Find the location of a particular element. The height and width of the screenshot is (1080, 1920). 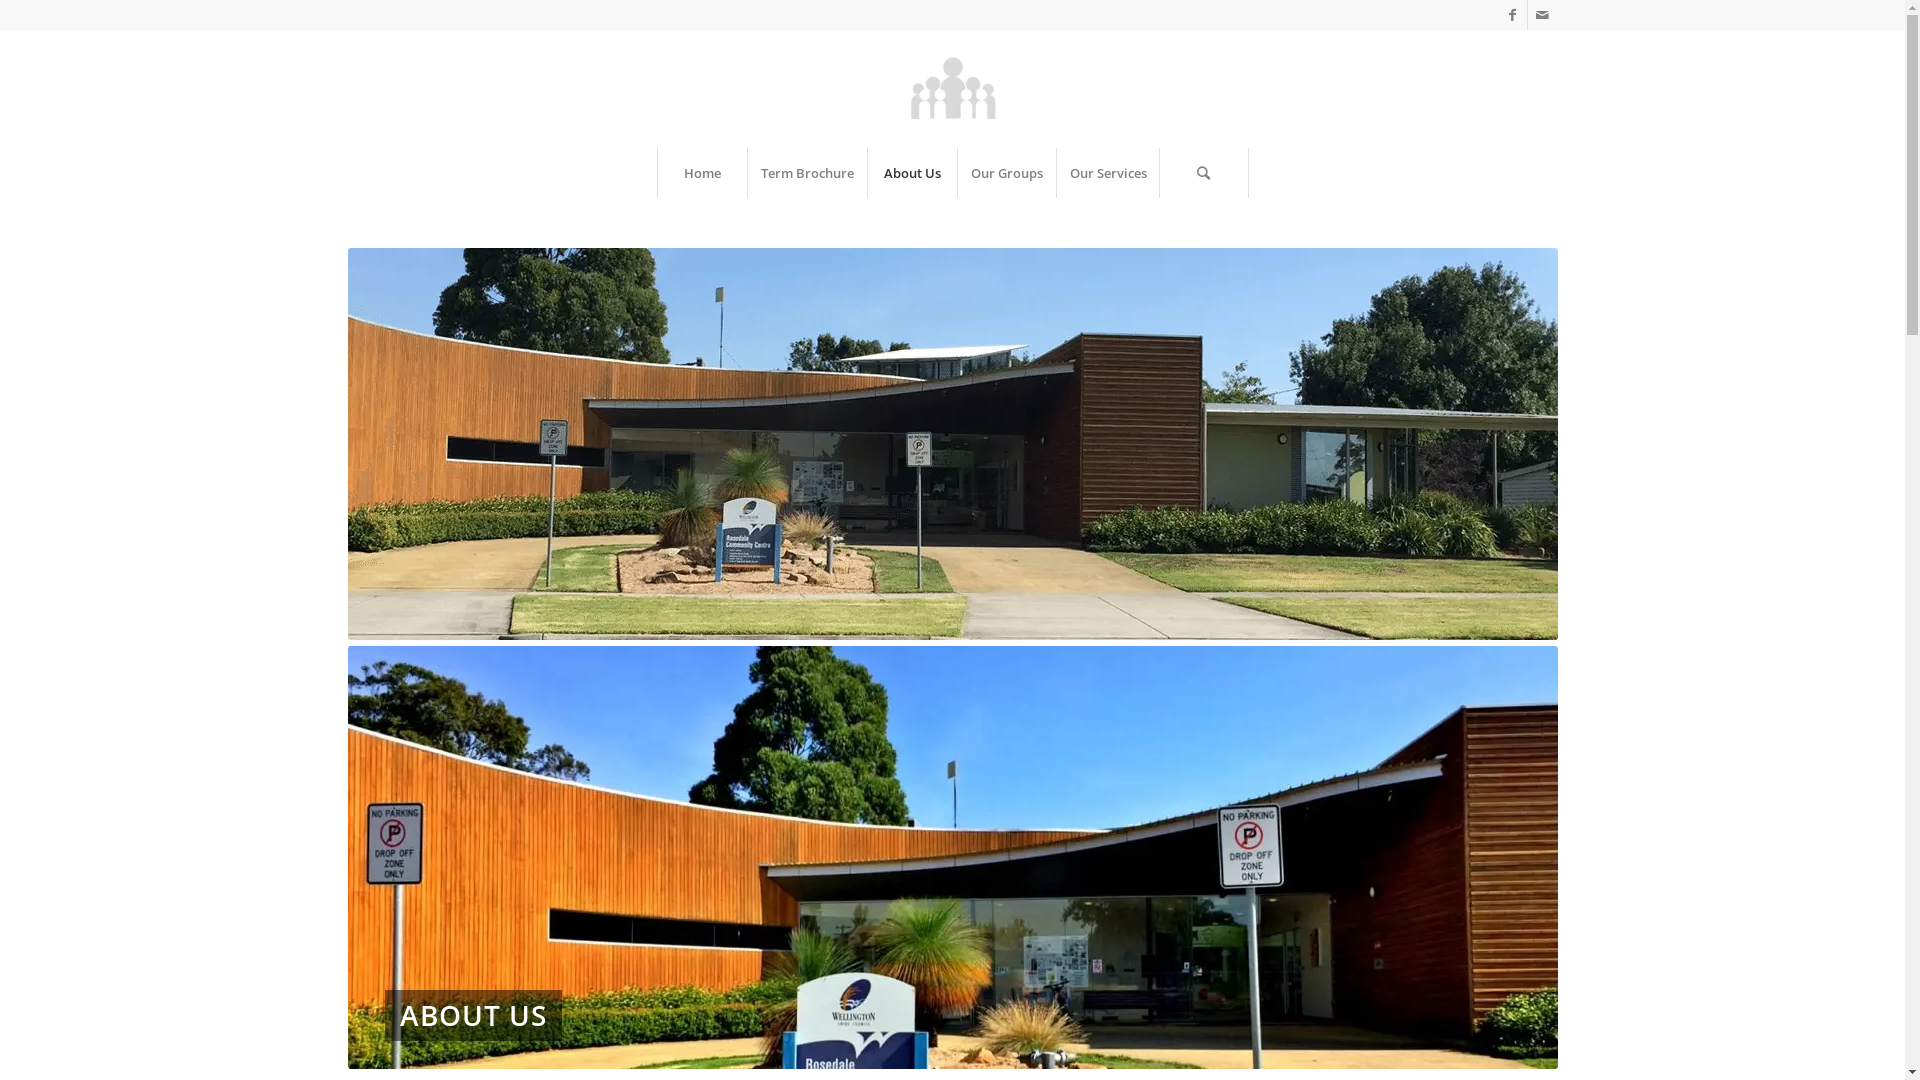

Facebook is located at coordinates (1512, 15).